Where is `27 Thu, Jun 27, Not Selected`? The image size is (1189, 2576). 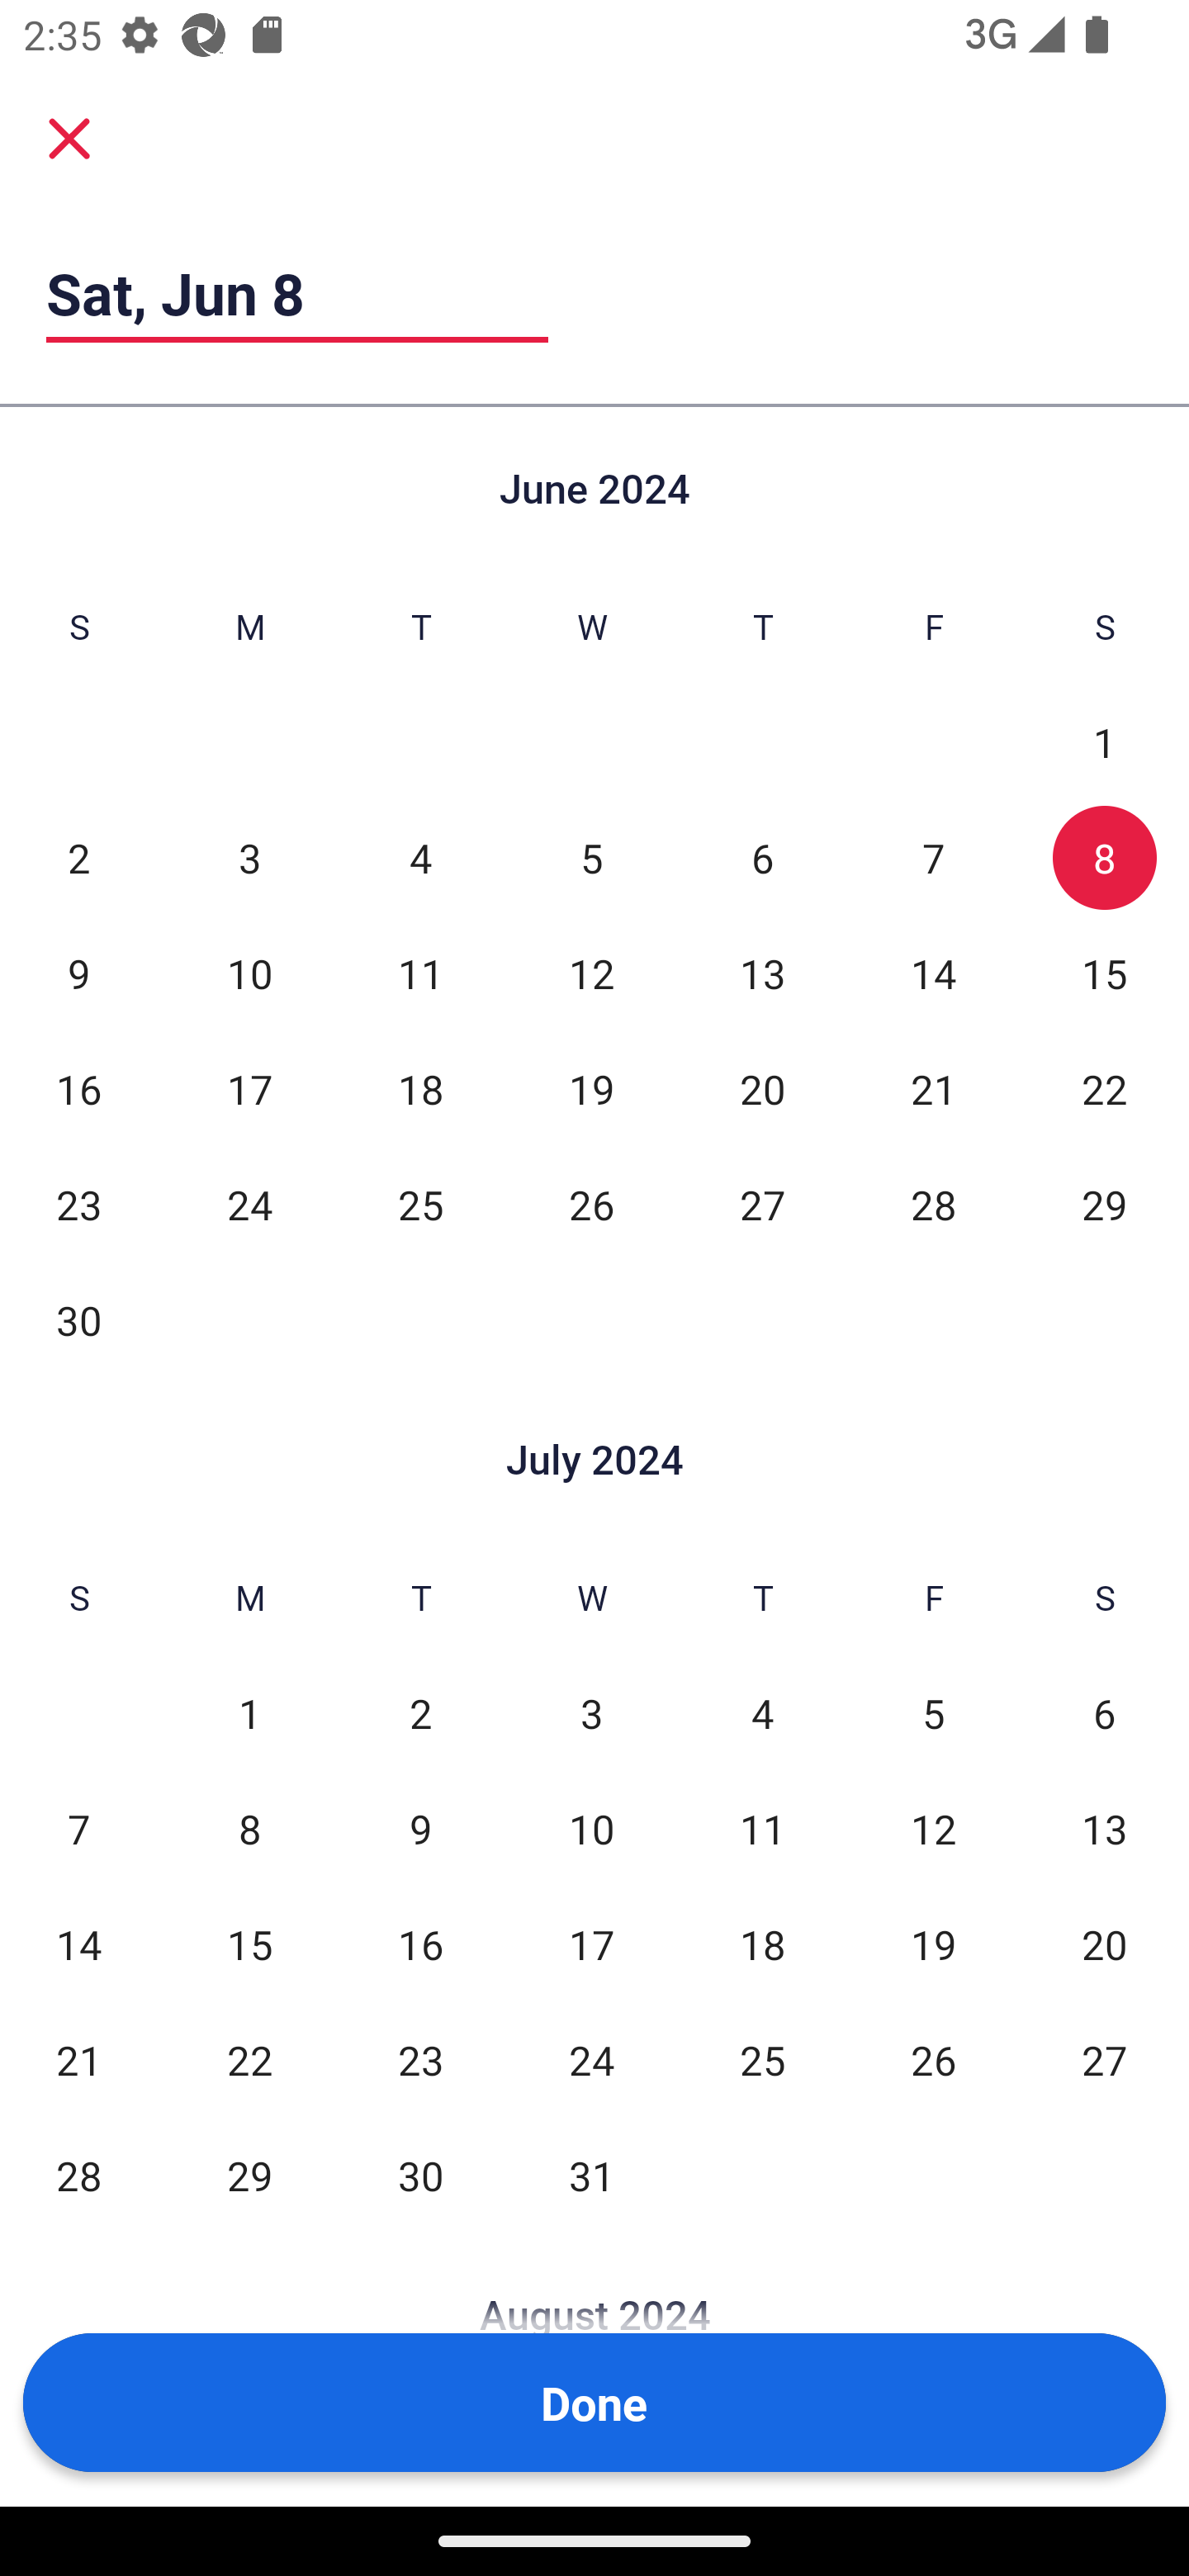 27 Thu, Jun 27, Not Selected is located at coordinates (762, 1204).